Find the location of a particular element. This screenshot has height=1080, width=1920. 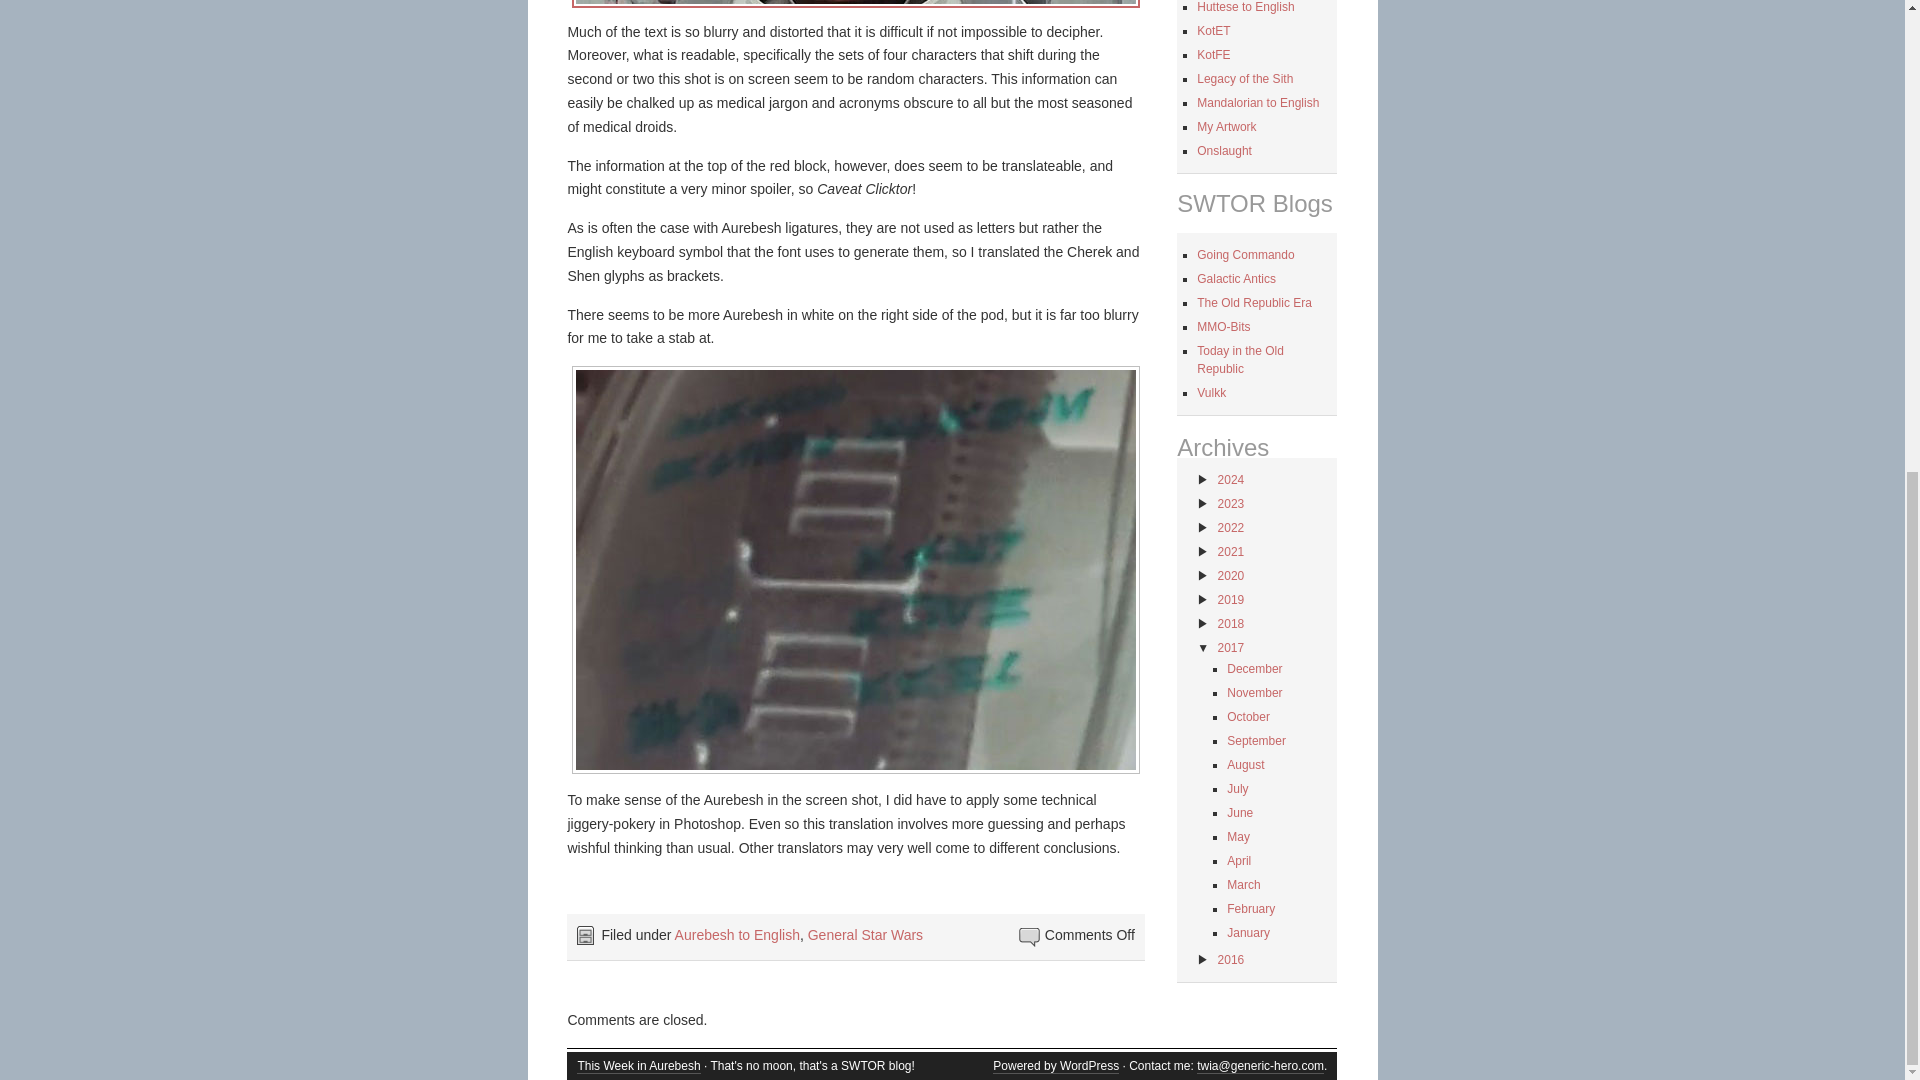

Legacy of the Sith is located at coordinates (1244, 79).